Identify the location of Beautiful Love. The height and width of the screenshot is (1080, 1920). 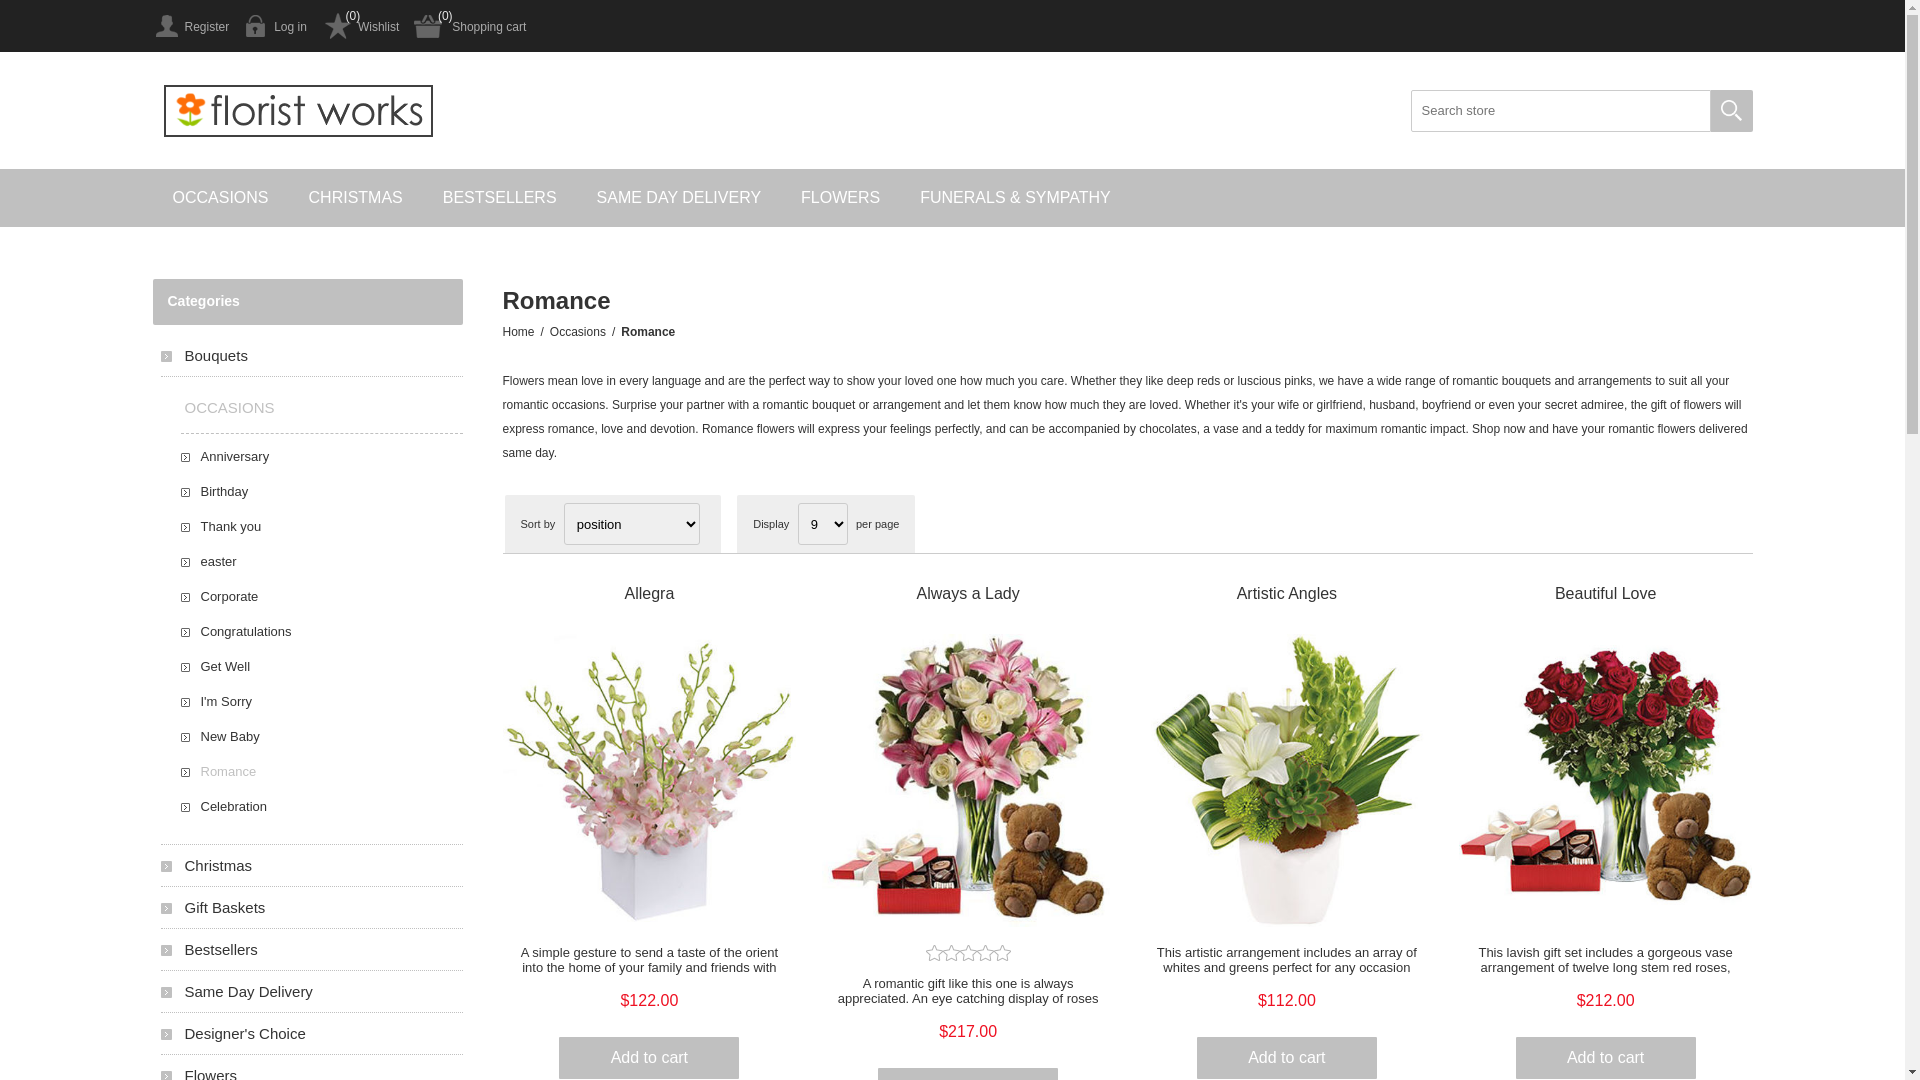
(1606, 594).